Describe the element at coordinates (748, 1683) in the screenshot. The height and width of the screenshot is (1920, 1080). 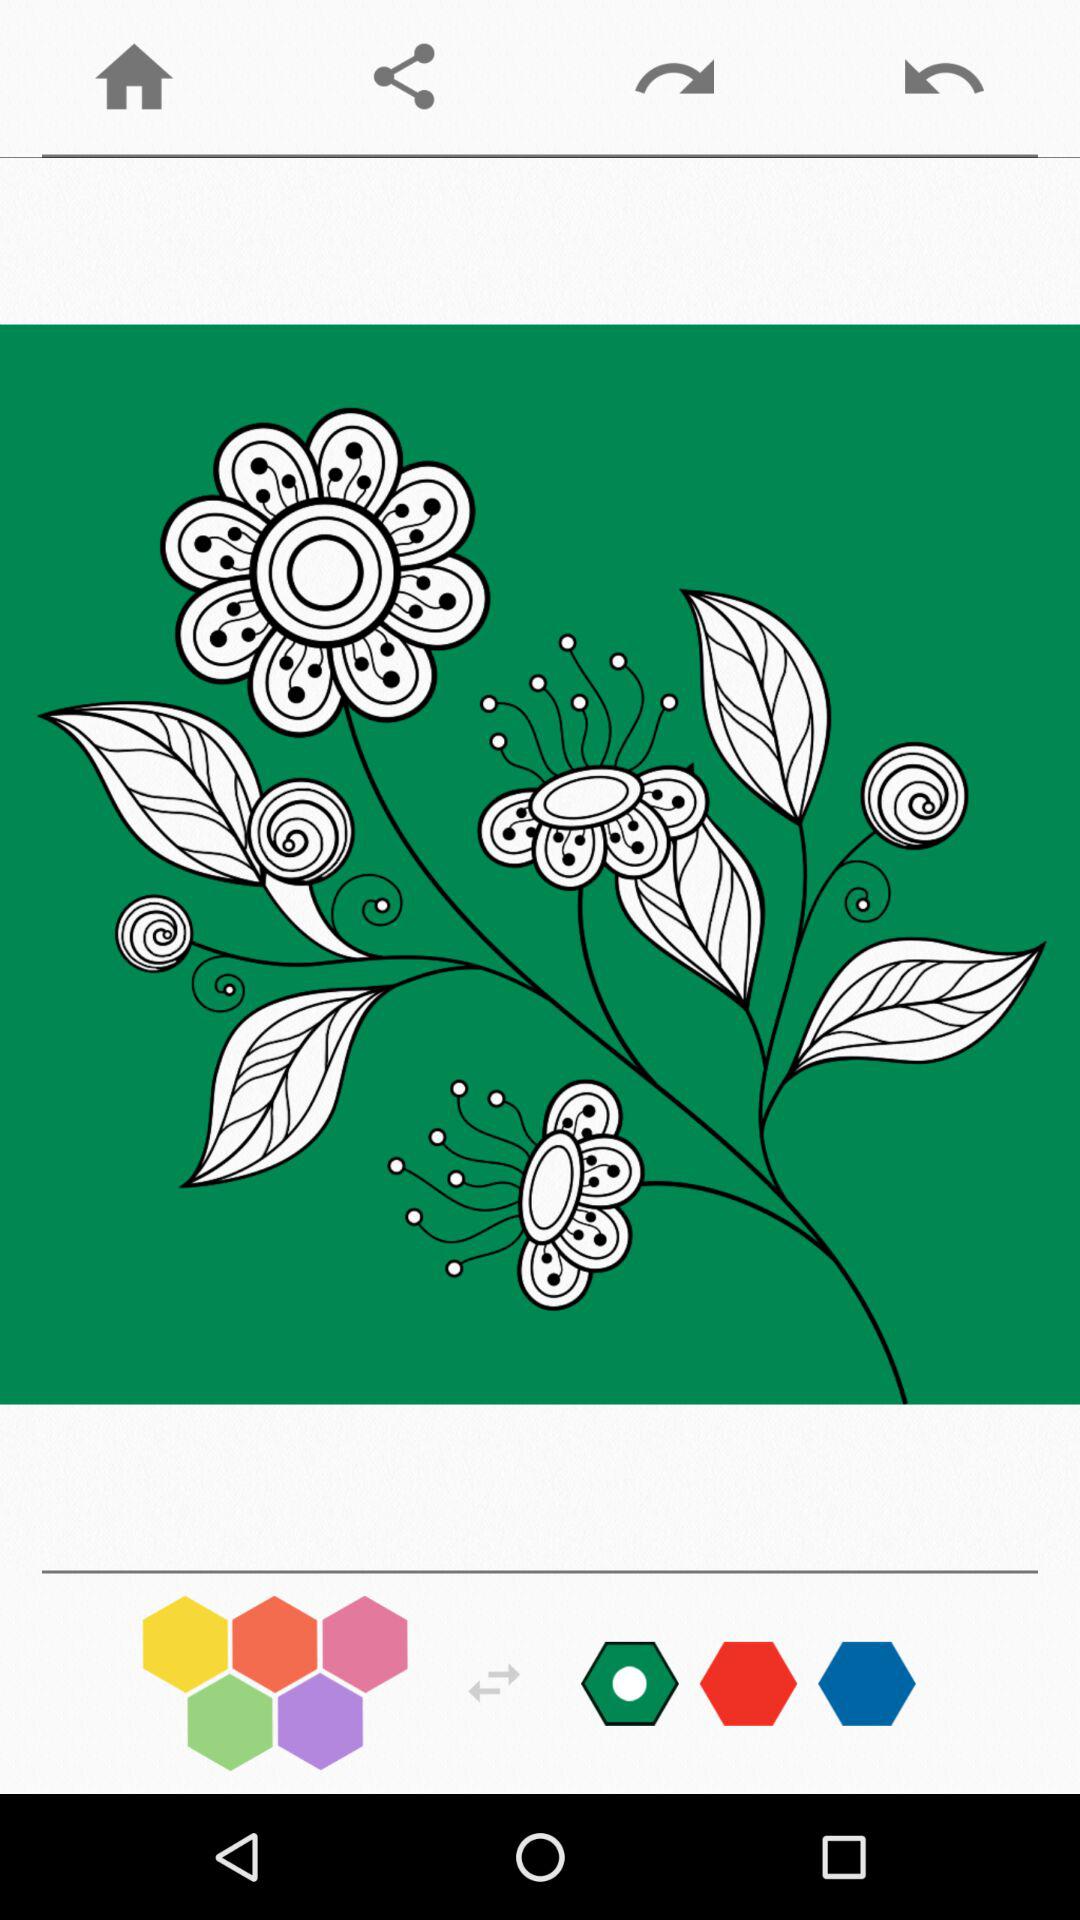
I see `change input` at that location.